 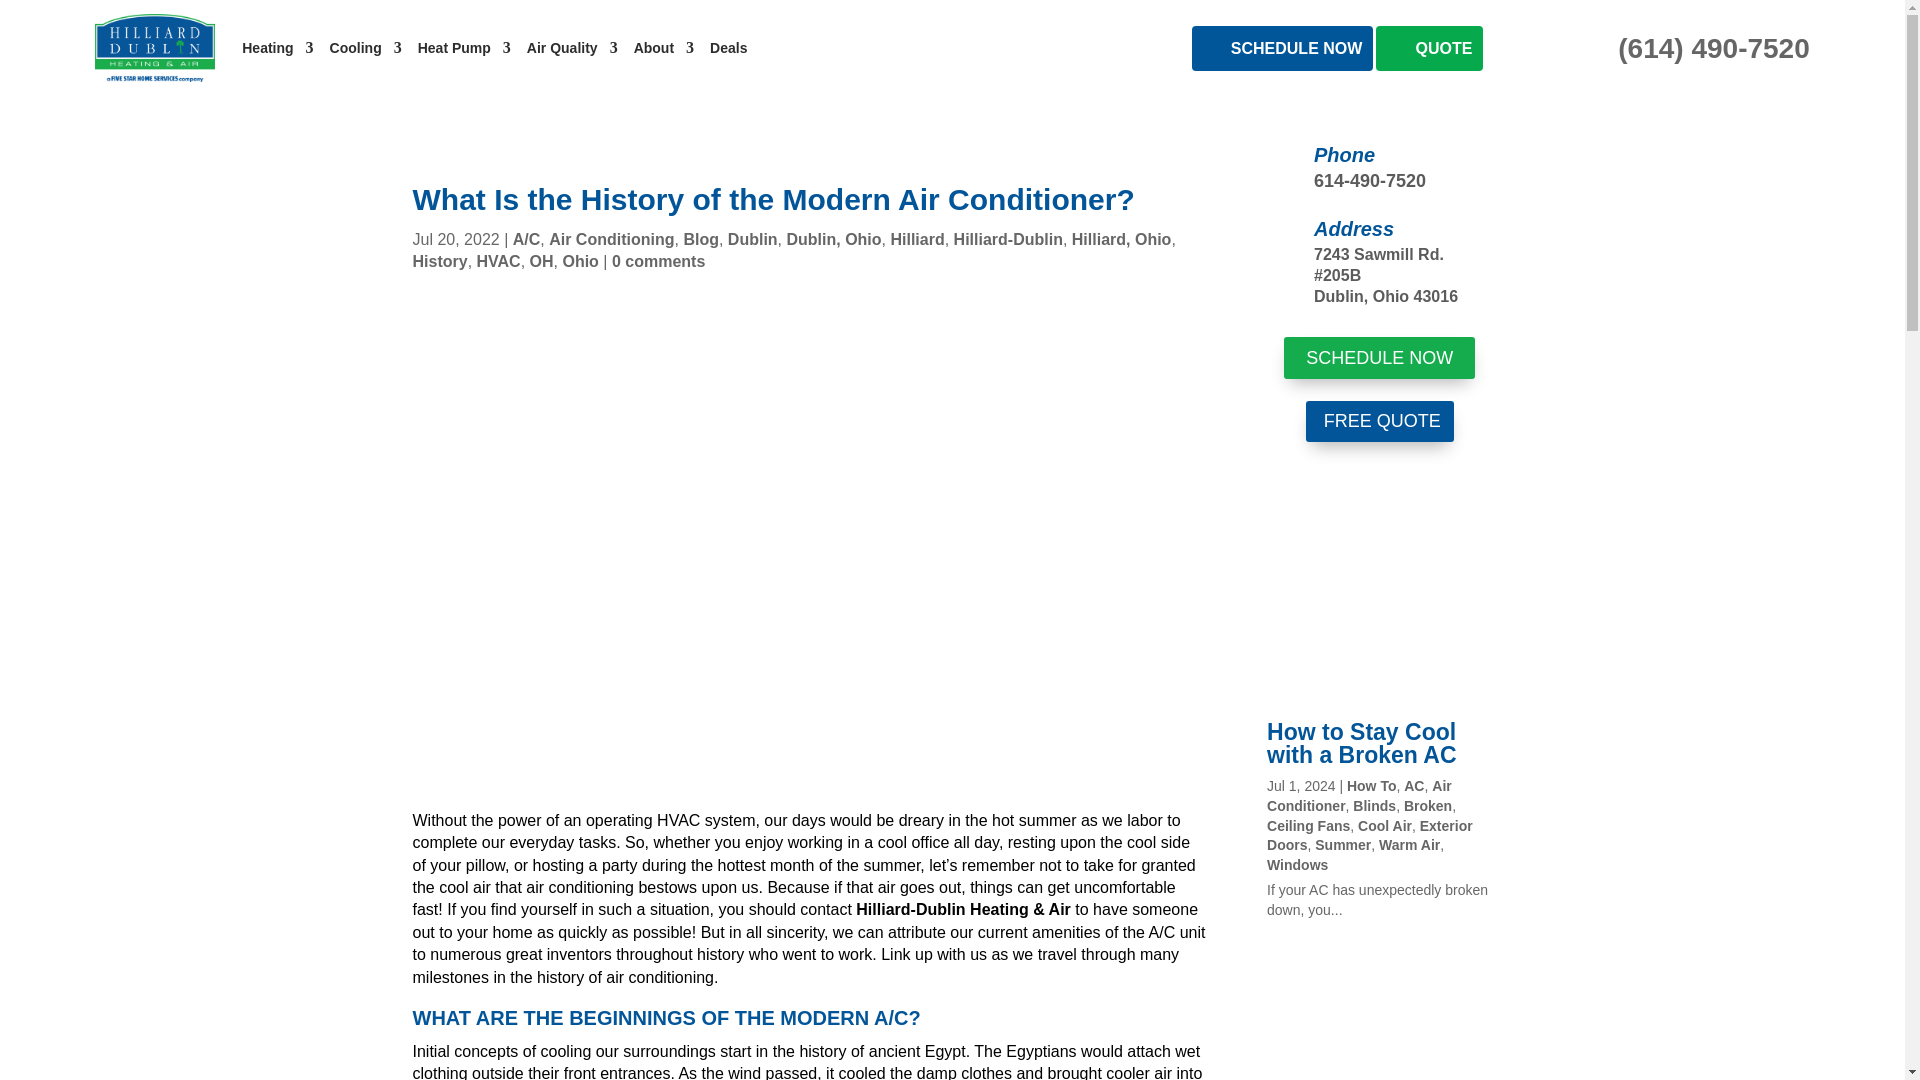 What do you see at coordinates (572, 48) in the screenshot?
I see `Air Quality` at bounding box center [572, 48].